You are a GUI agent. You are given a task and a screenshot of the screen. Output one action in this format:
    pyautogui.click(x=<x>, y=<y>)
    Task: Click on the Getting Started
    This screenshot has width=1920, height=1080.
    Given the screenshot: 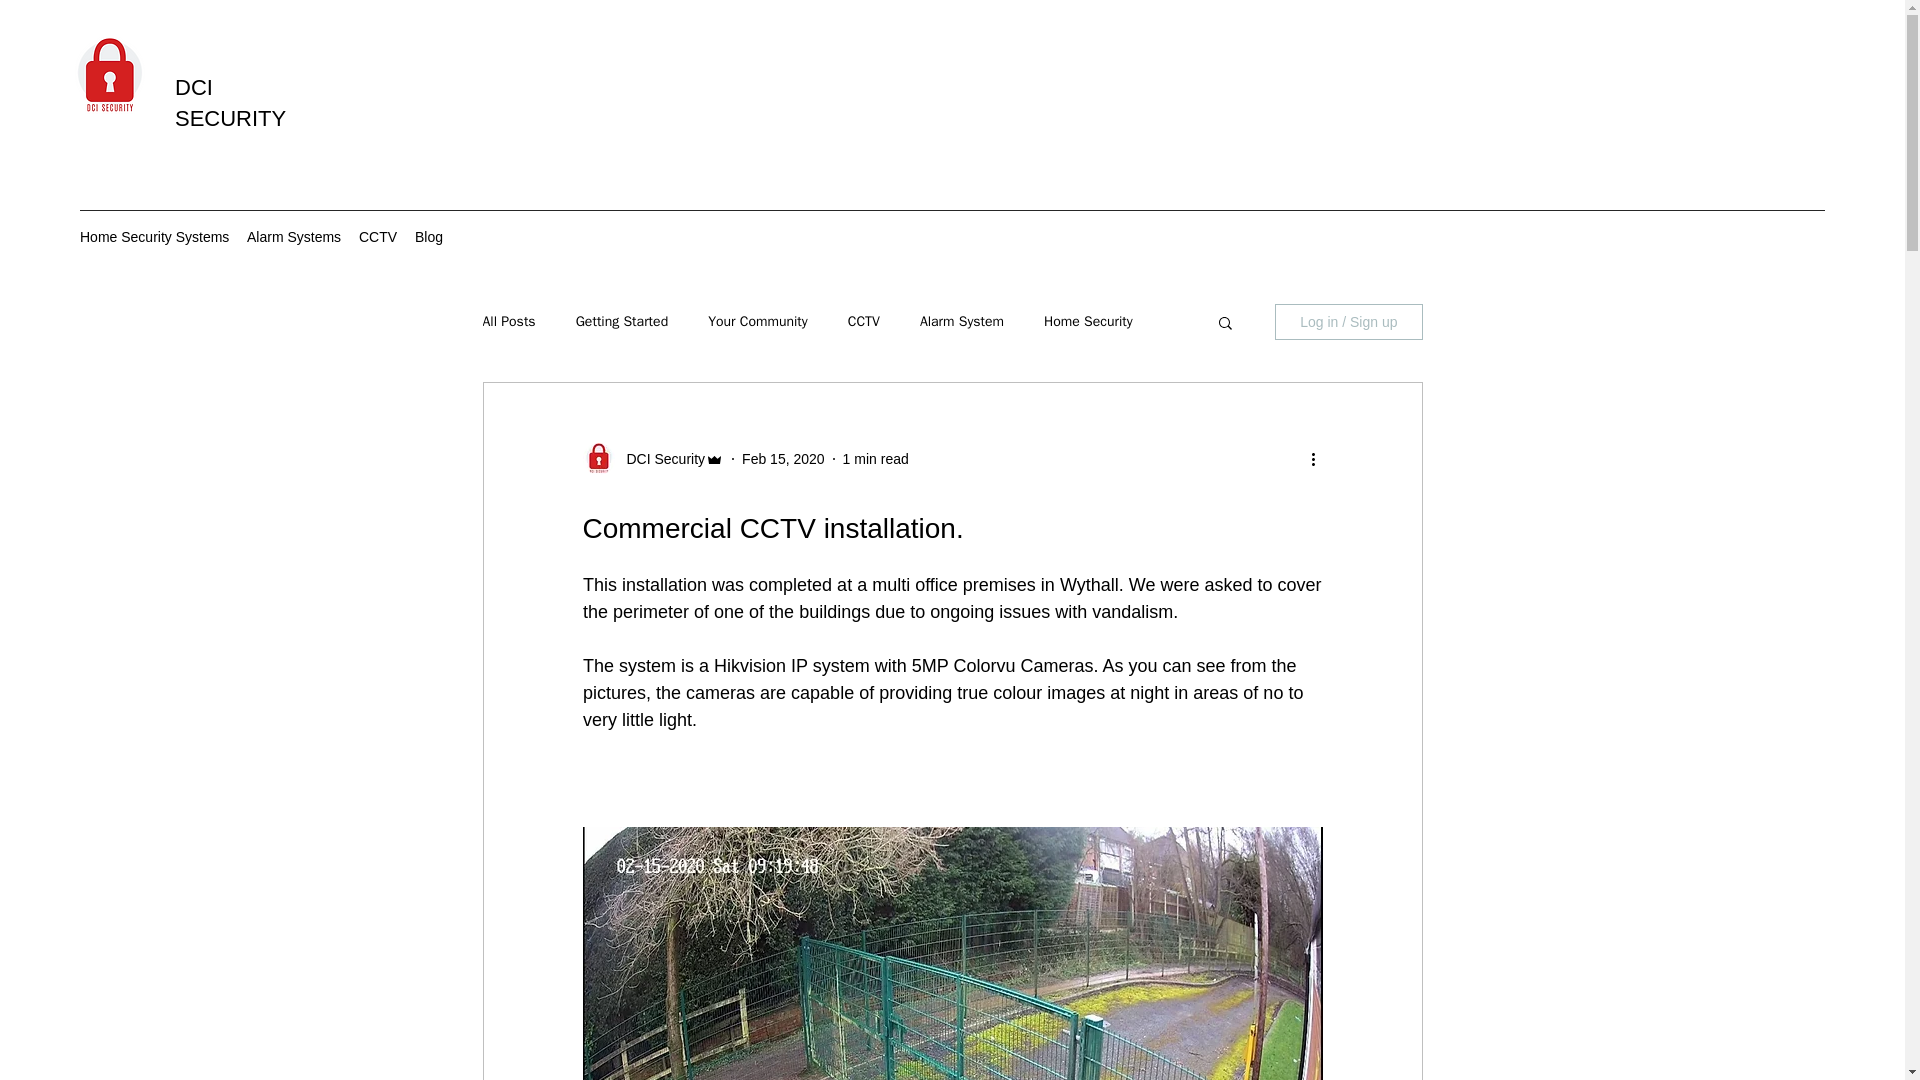 What is the action you would take?
    pyautogui.click(x=622, y=322)
    